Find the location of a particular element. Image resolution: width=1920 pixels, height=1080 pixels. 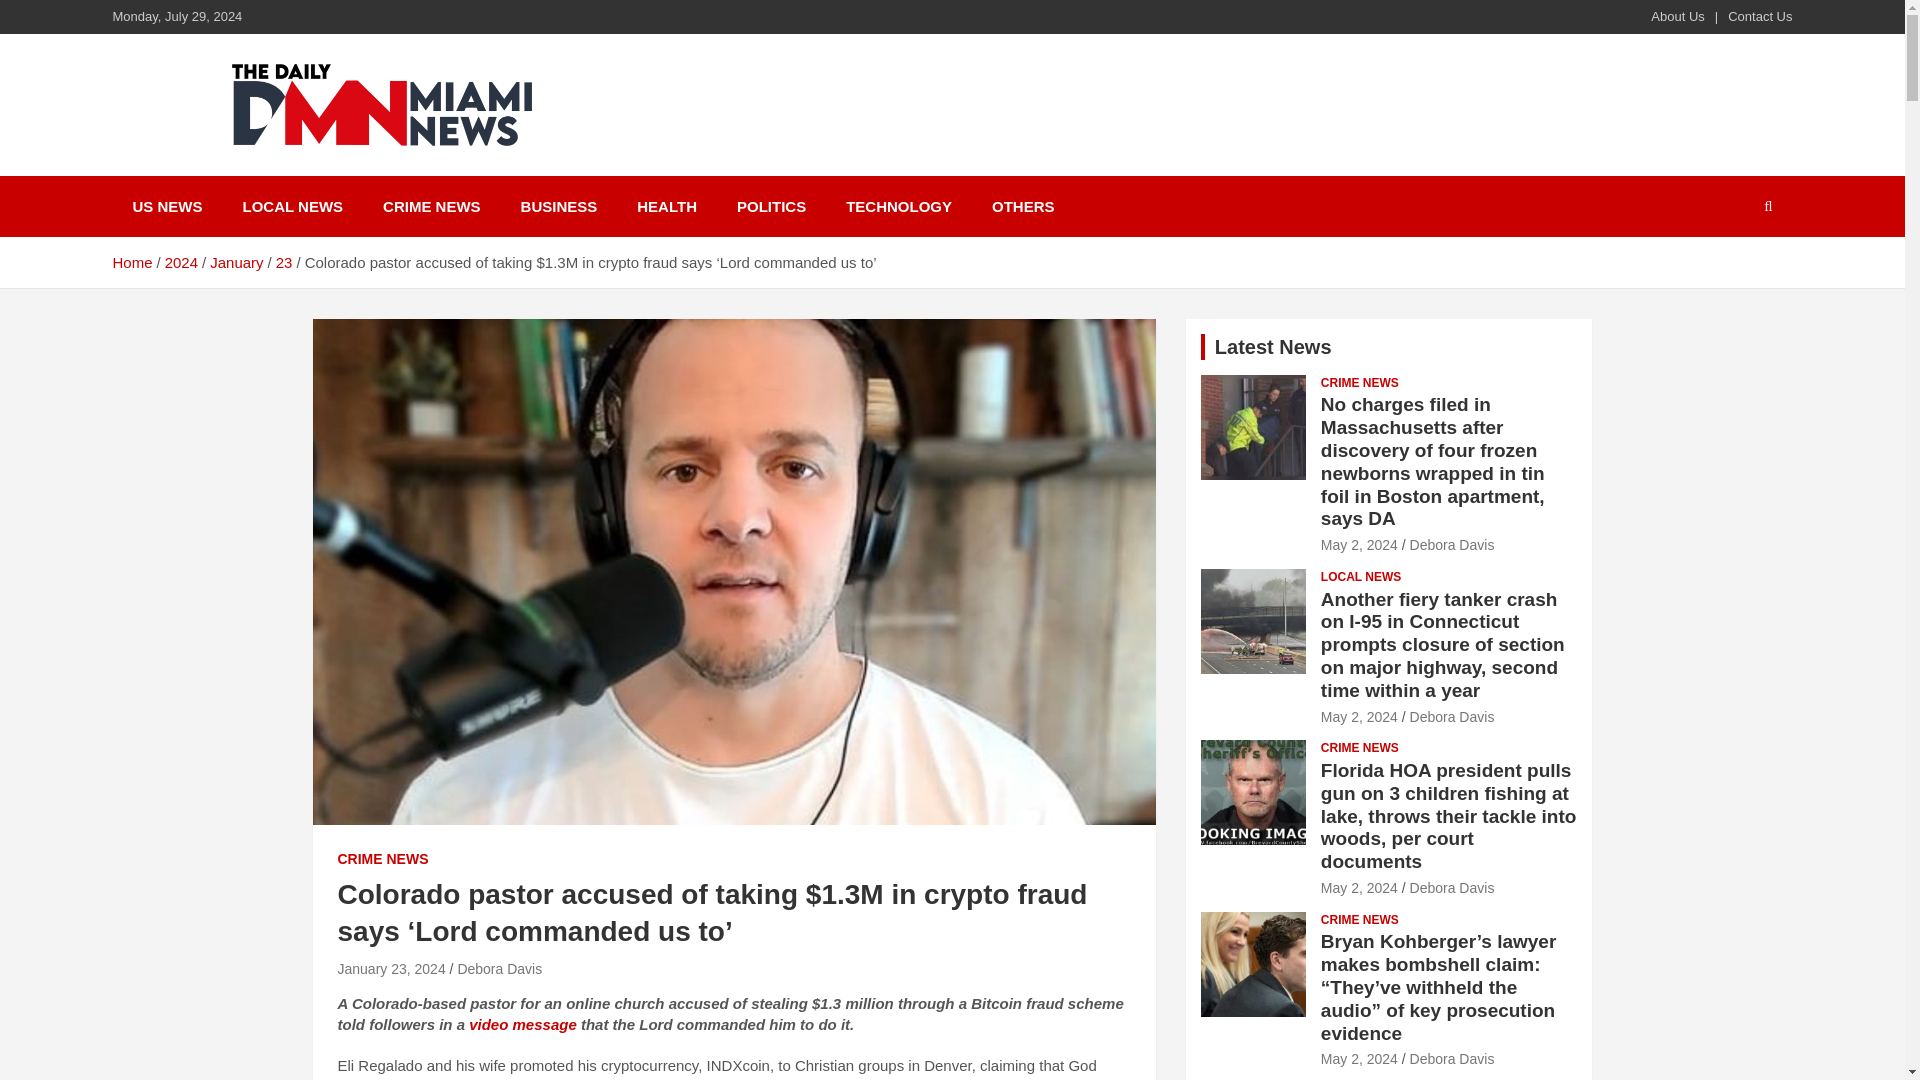

CRIME NEWS is located at coordinates (432, 206).